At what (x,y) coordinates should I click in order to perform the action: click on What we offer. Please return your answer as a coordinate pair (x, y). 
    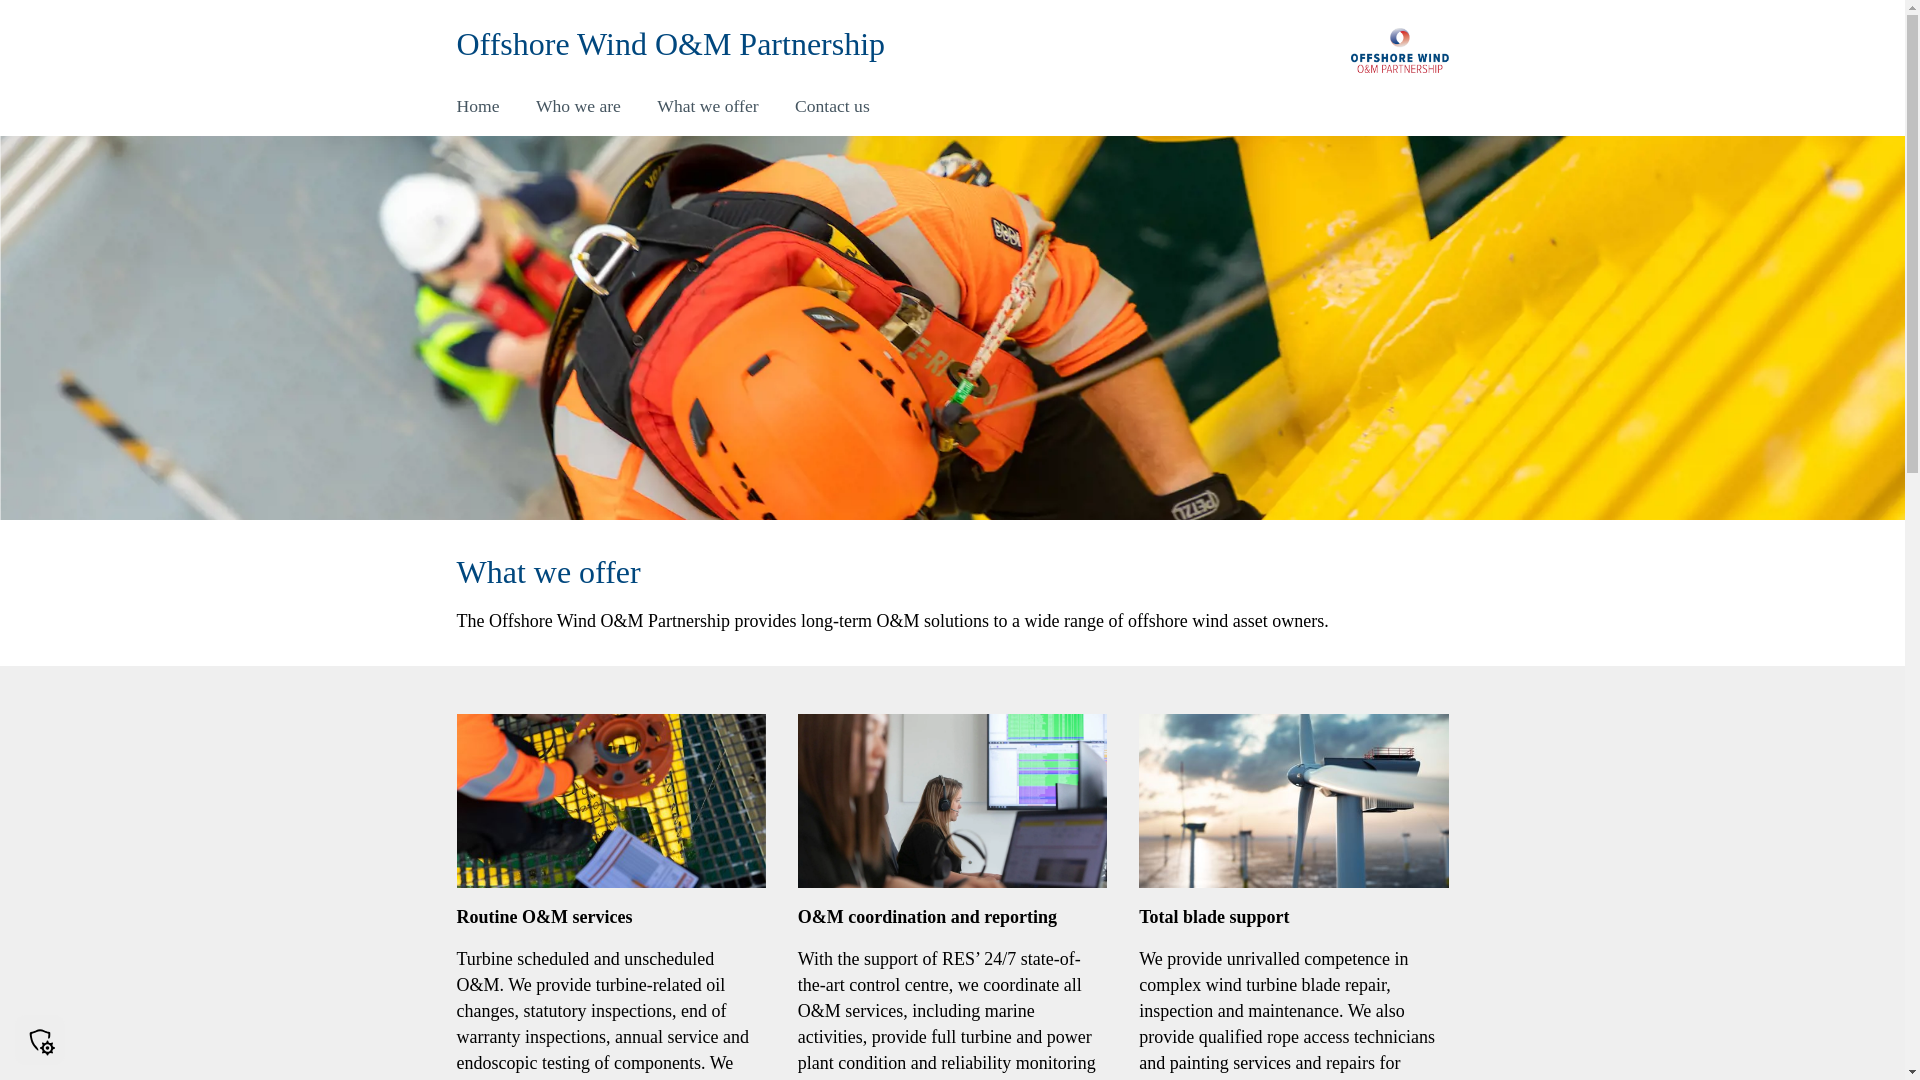
    Looking at the image, I should click on (707, 105).